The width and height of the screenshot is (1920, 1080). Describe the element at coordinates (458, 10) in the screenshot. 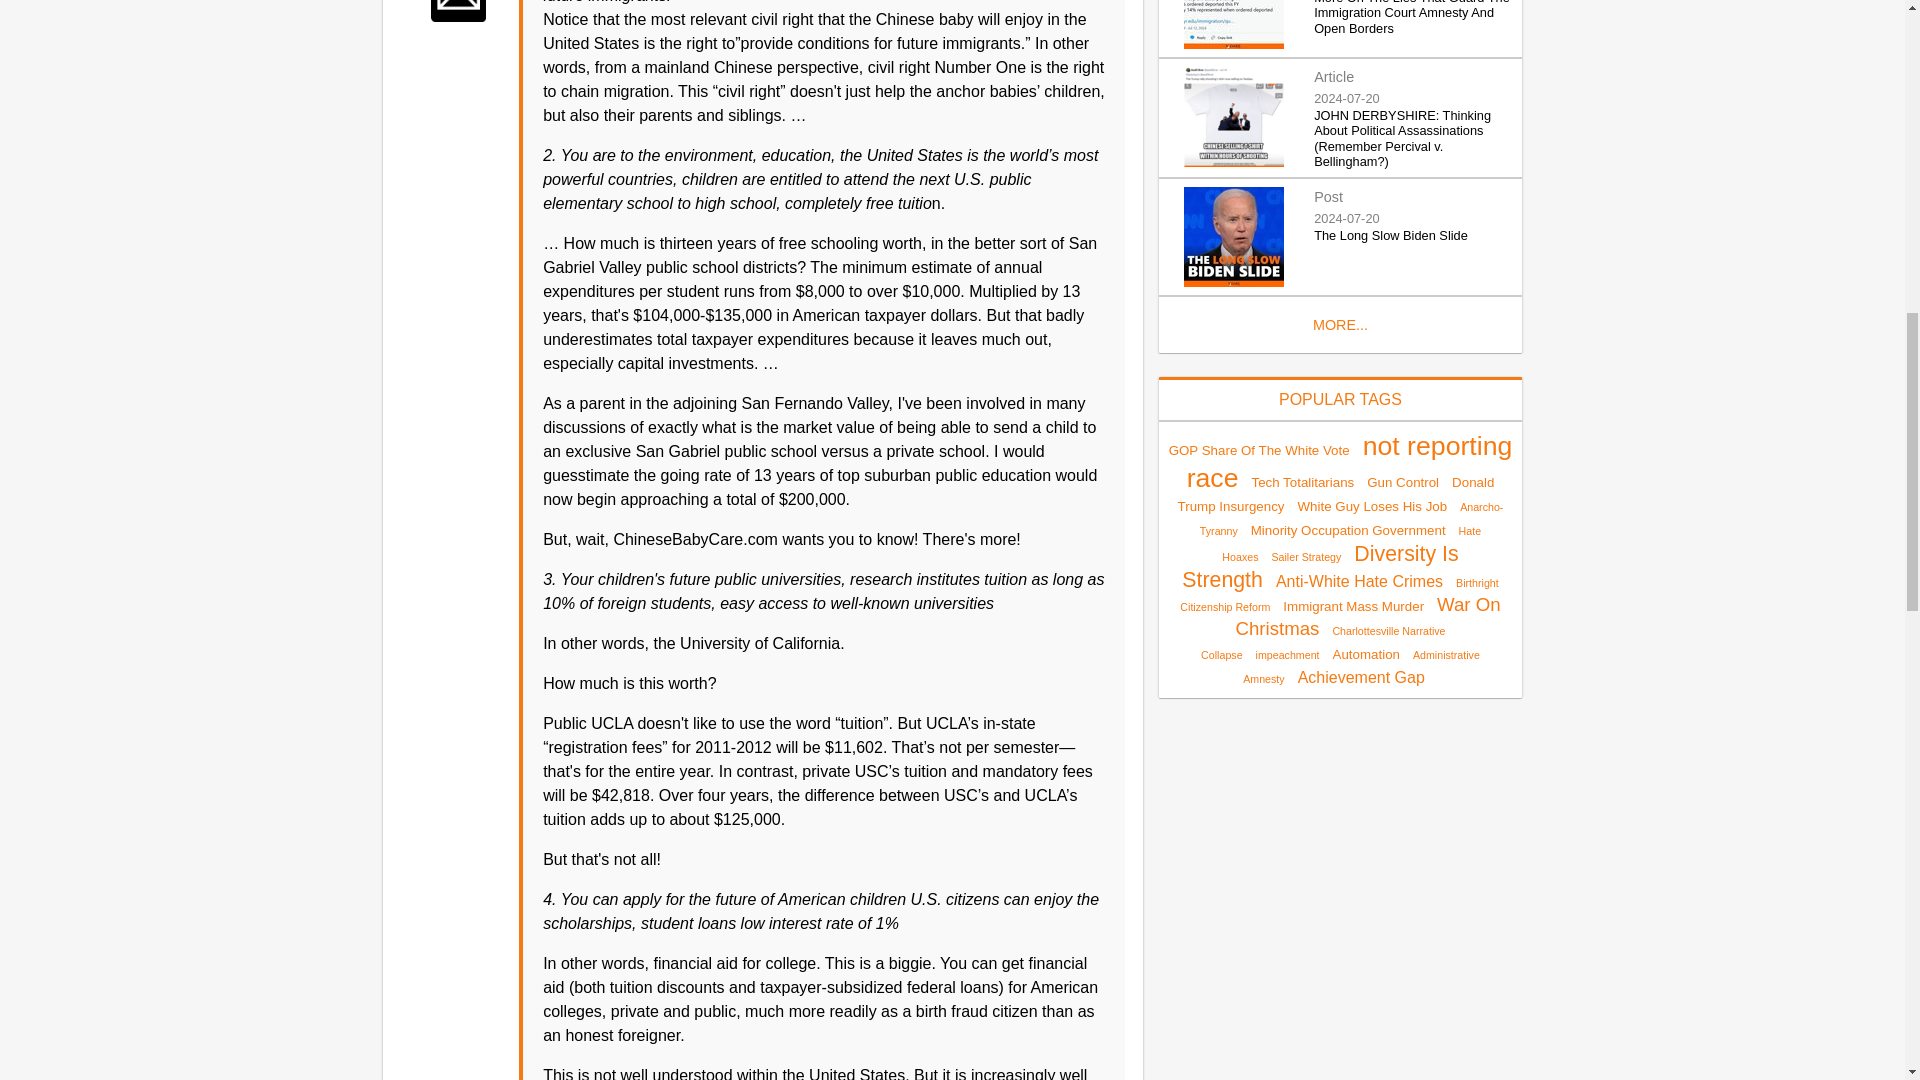

I see `Share to Email` at that location.